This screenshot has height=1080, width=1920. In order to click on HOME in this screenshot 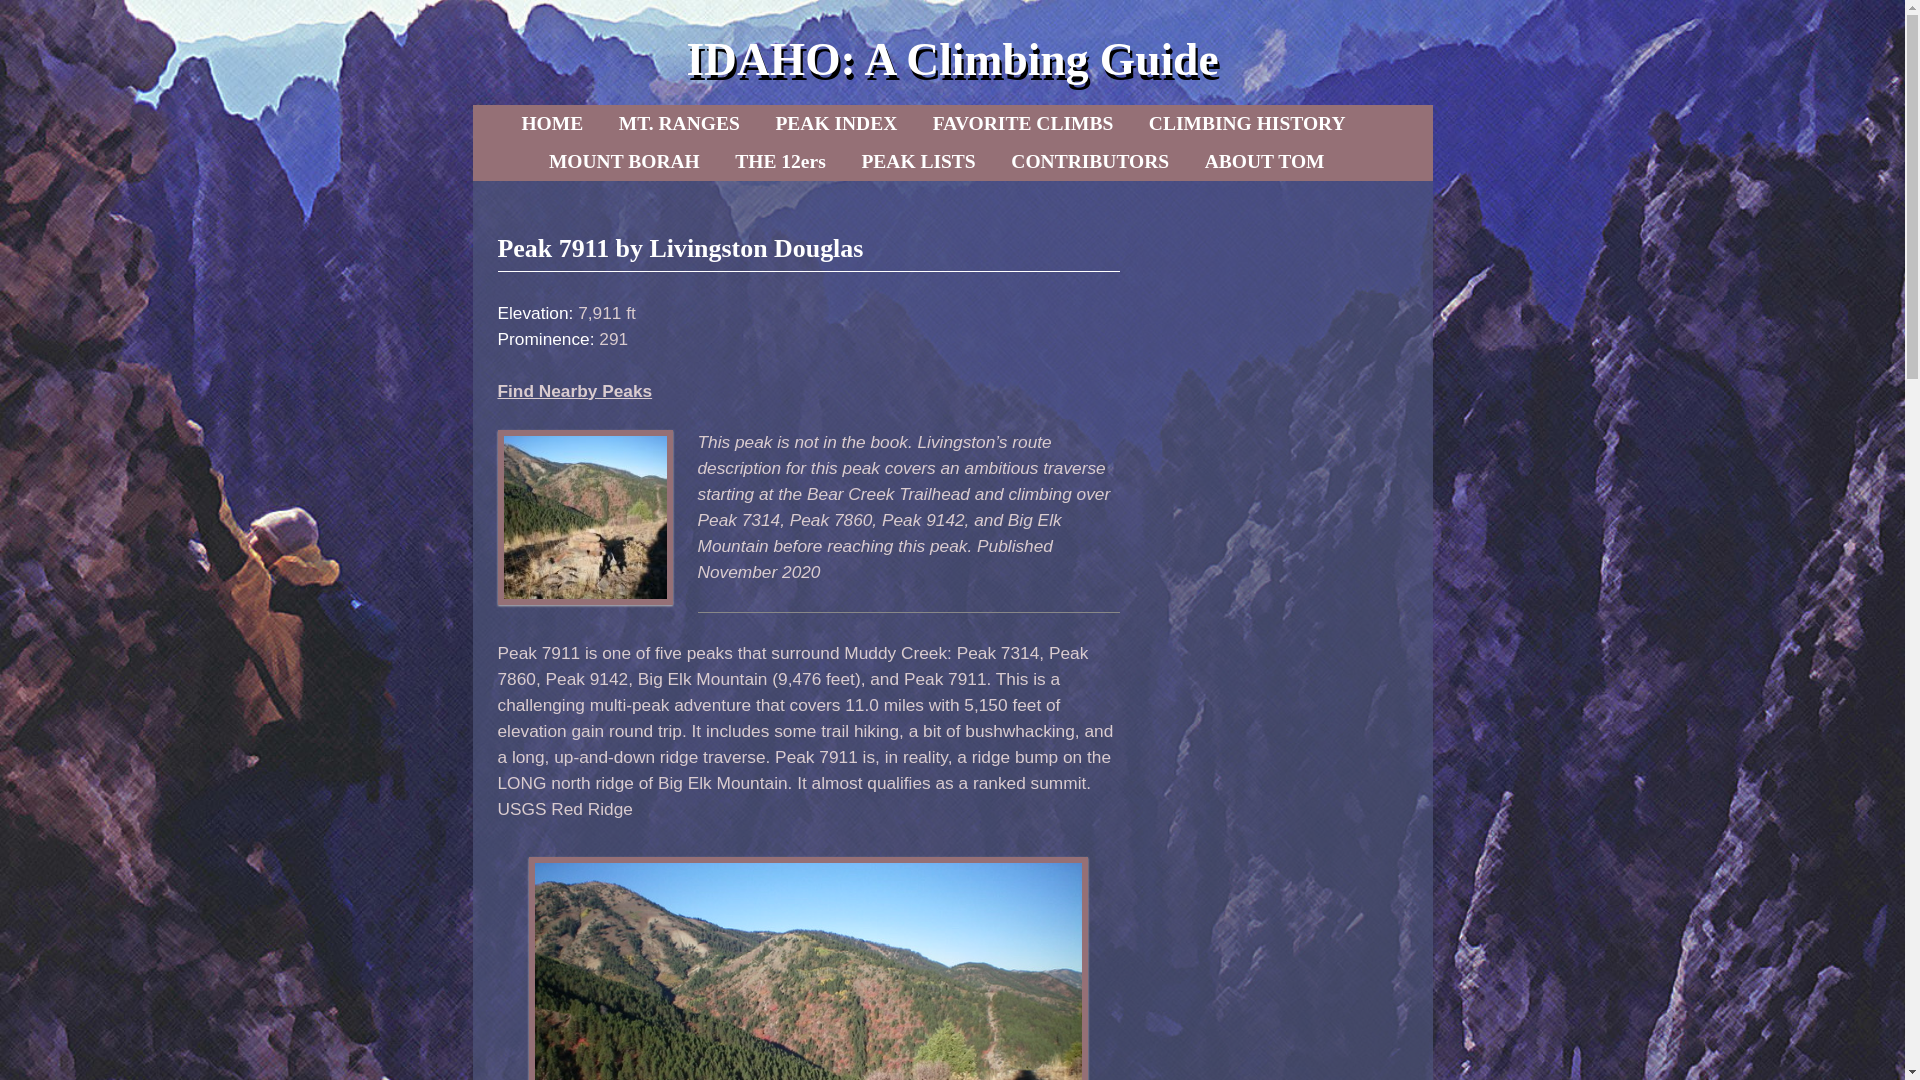, I will do `click(552, 123)`.